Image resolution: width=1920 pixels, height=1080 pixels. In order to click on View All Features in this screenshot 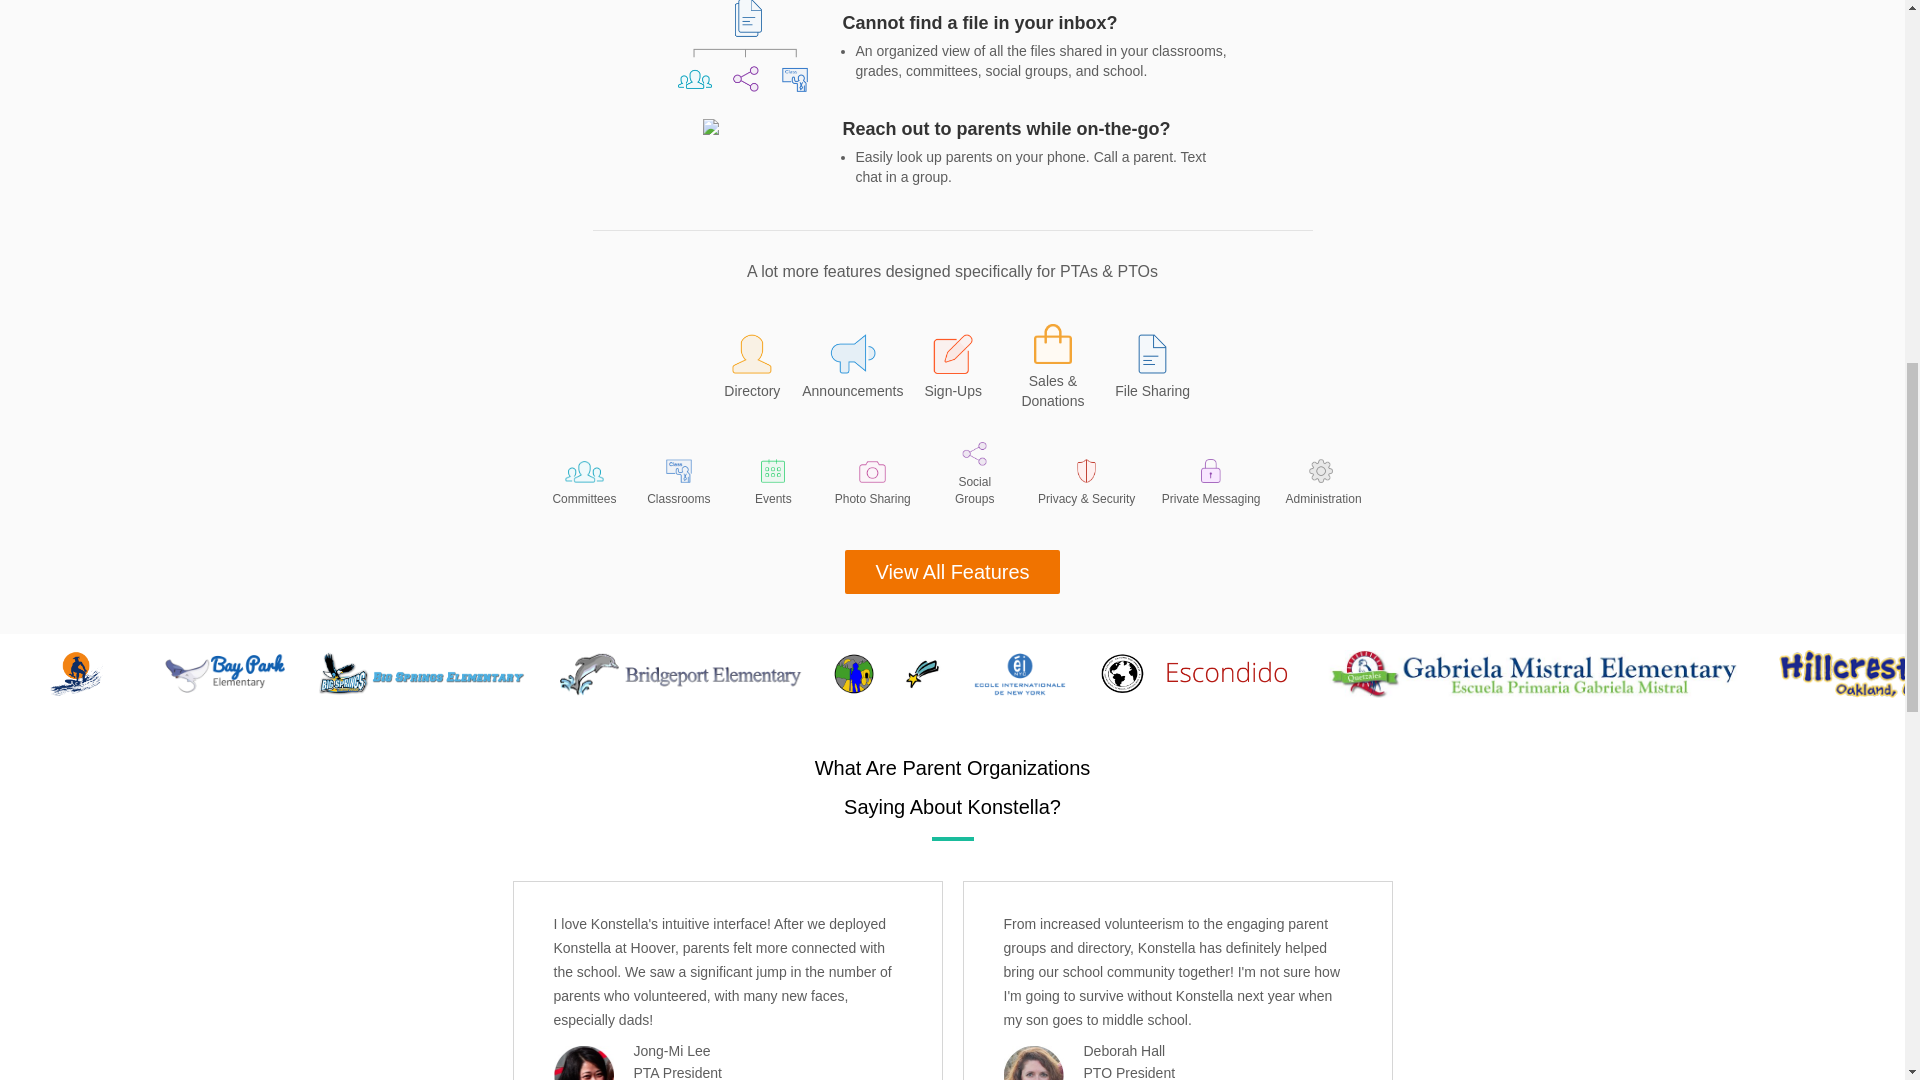, I will do `click(952, 572)`.